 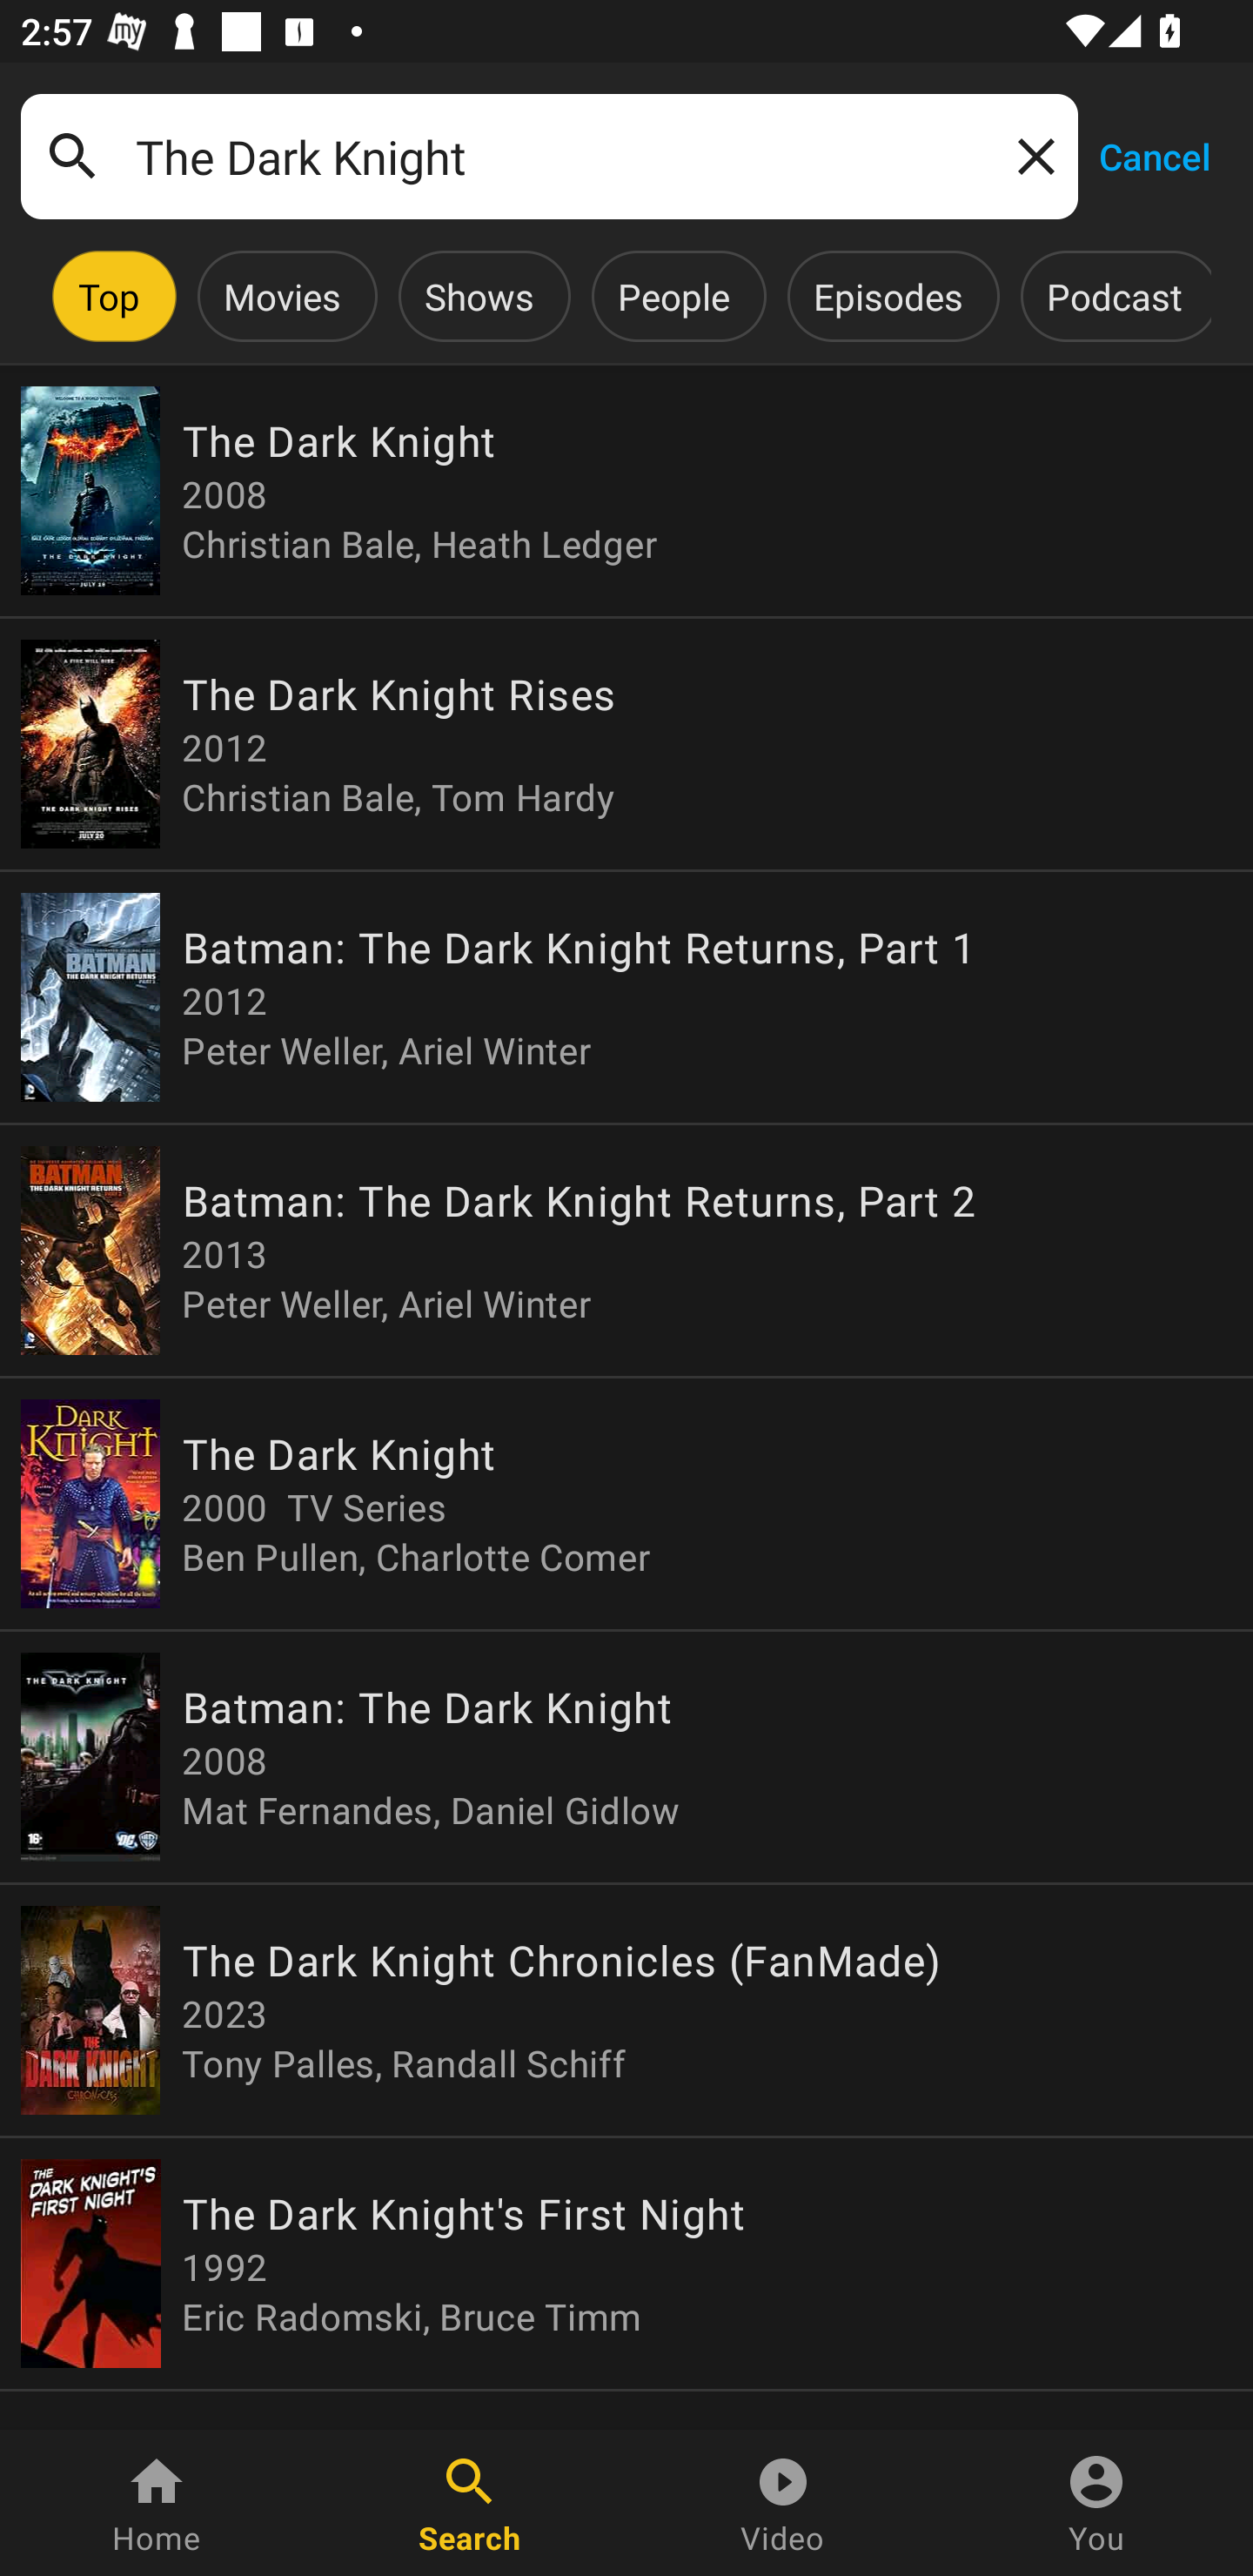 I want to click on You, so click(x=1096, y=2503).